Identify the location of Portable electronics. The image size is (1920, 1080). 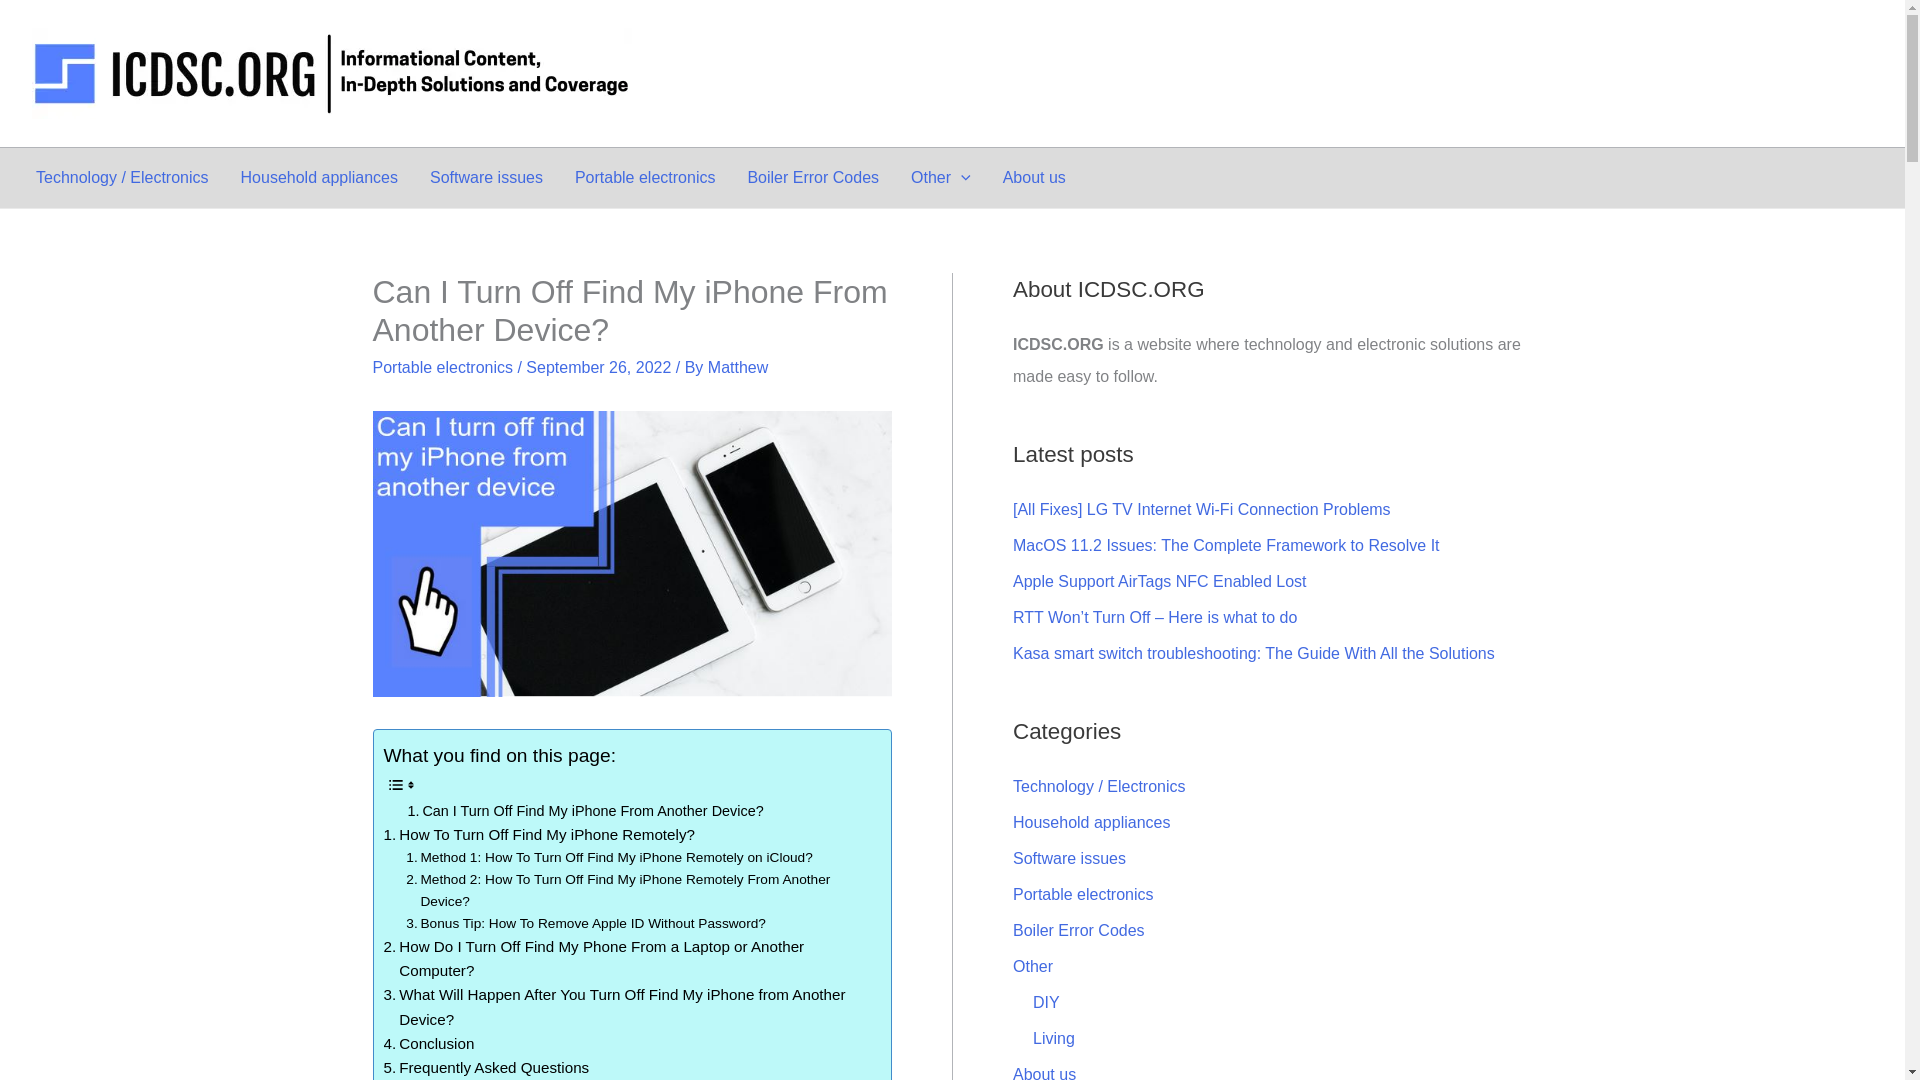
(644, 178).